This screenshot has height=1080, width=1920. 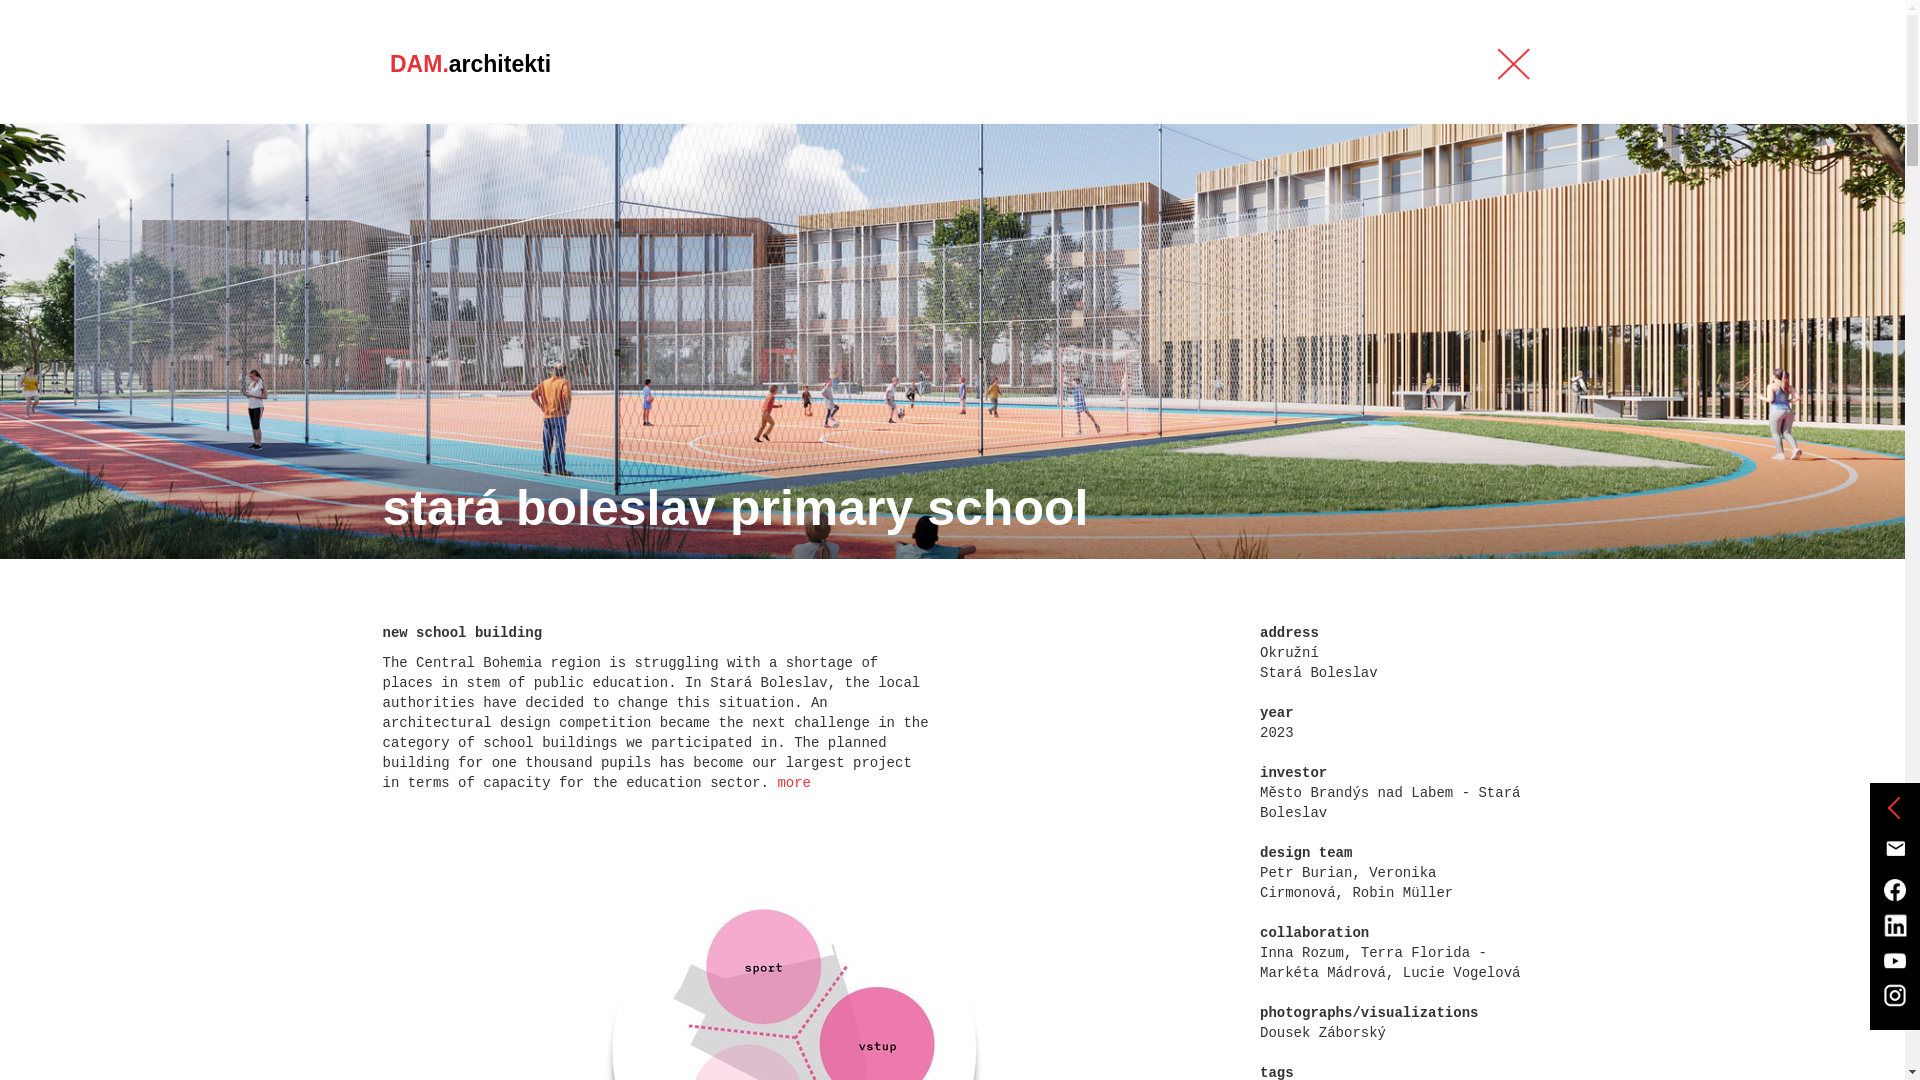 I want to click on realized, so click(x=488, y=259).